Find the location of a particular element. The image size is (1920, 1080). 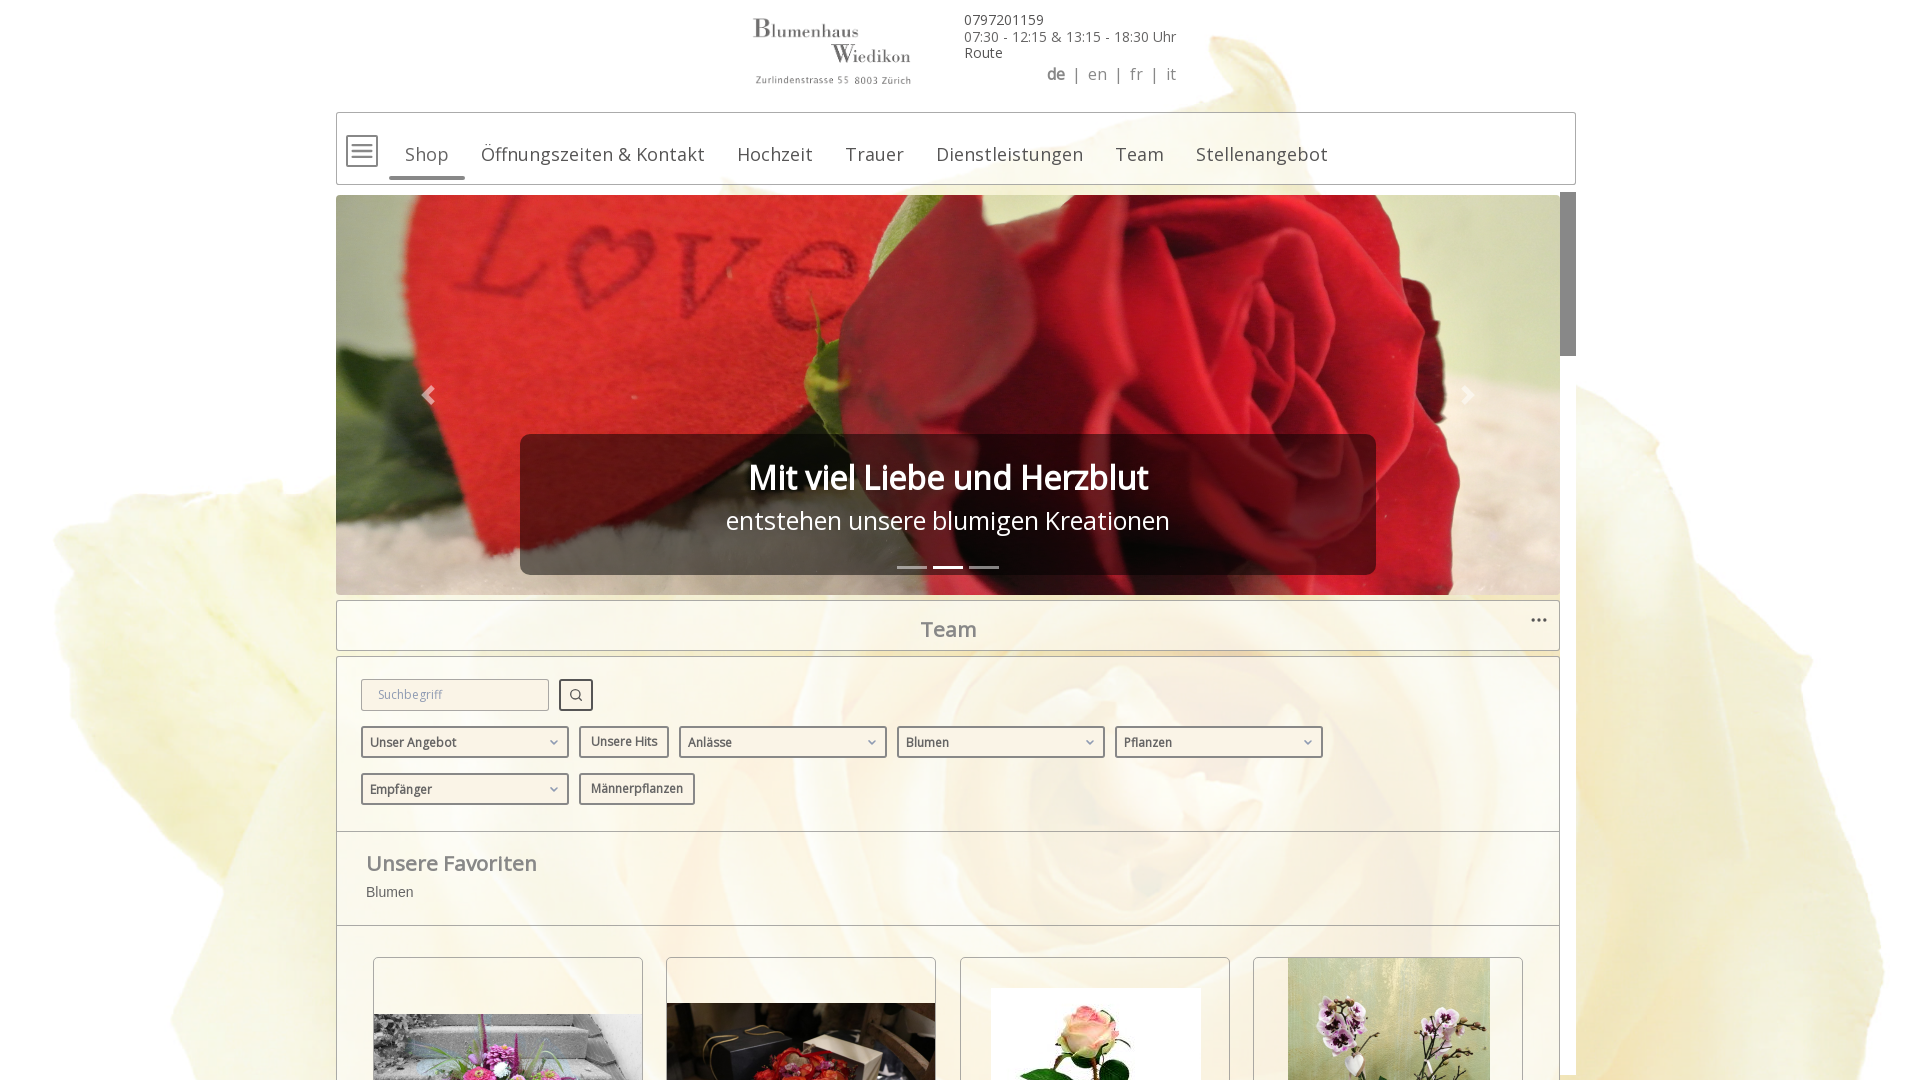

Next is located at coordinates (1468, 395).